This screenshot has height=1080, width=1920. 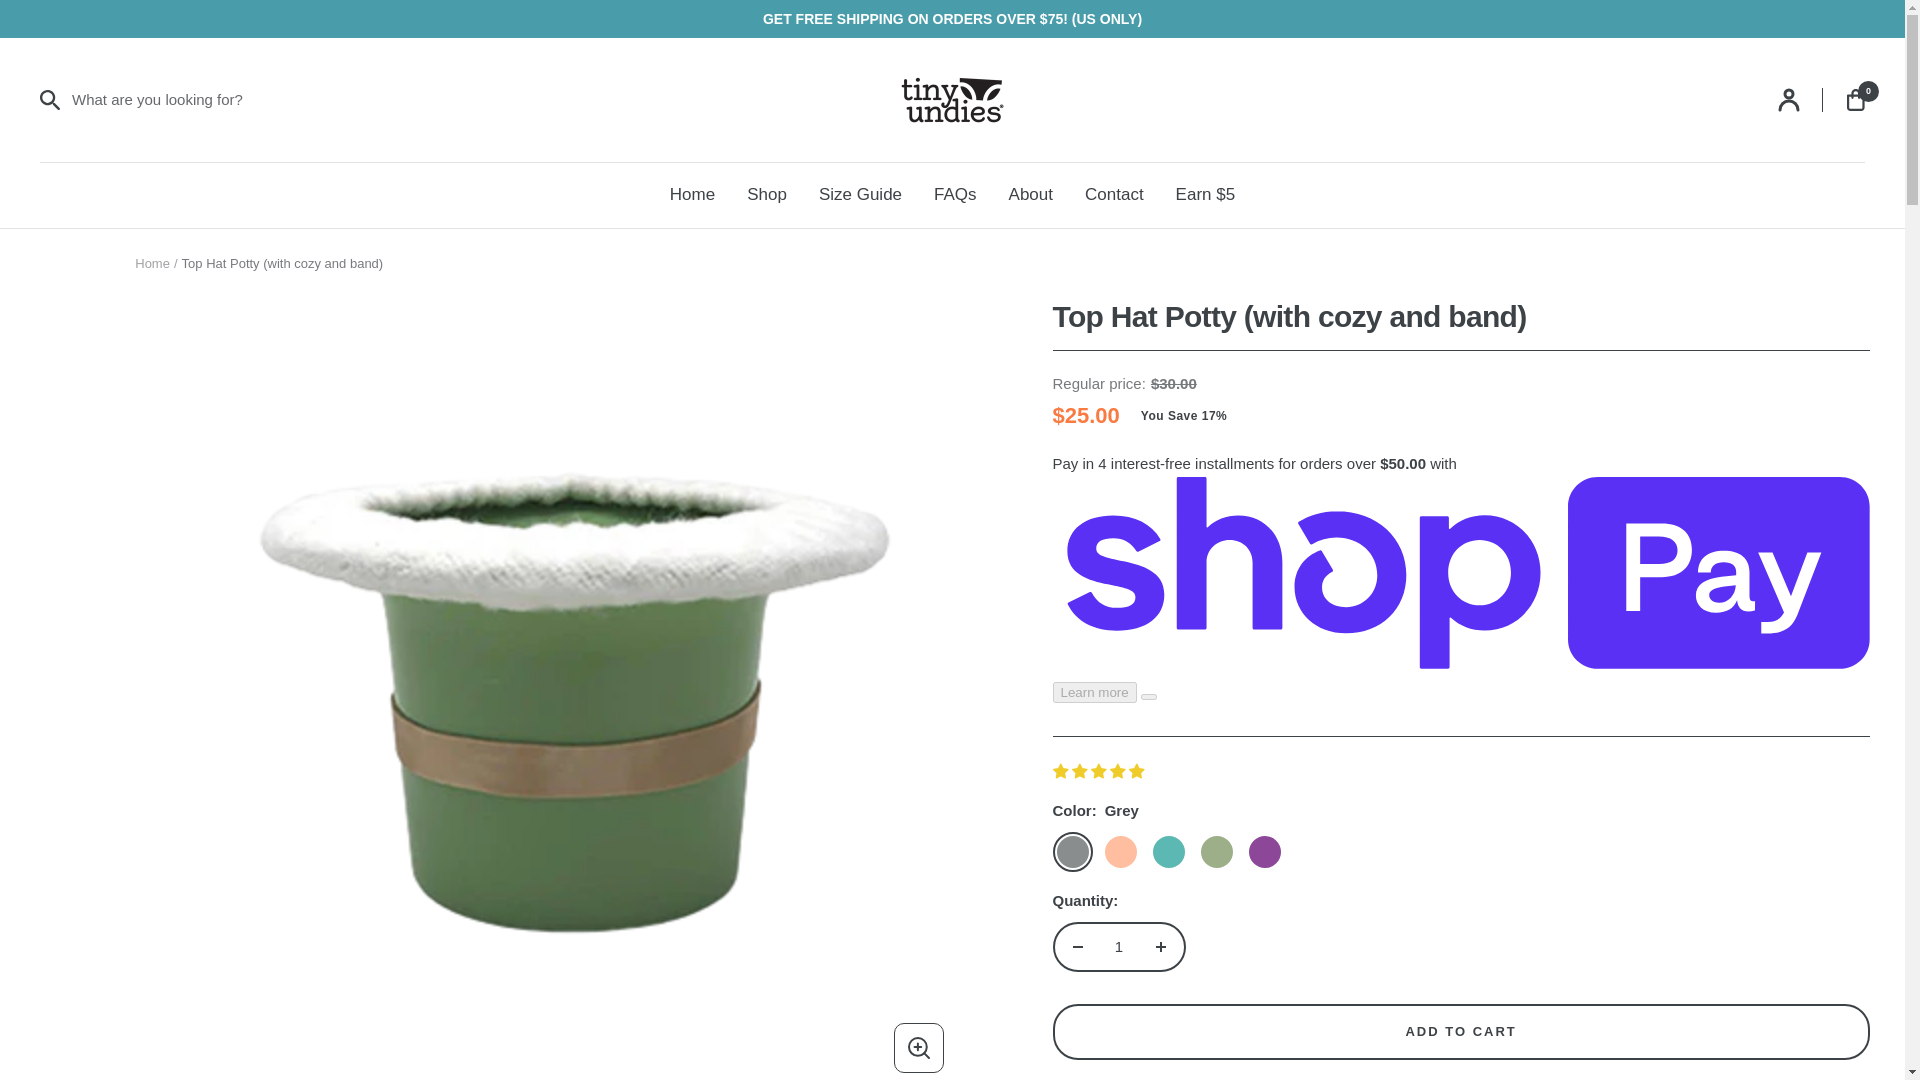 I want to click on FAQs, so click(x=955, y=194).